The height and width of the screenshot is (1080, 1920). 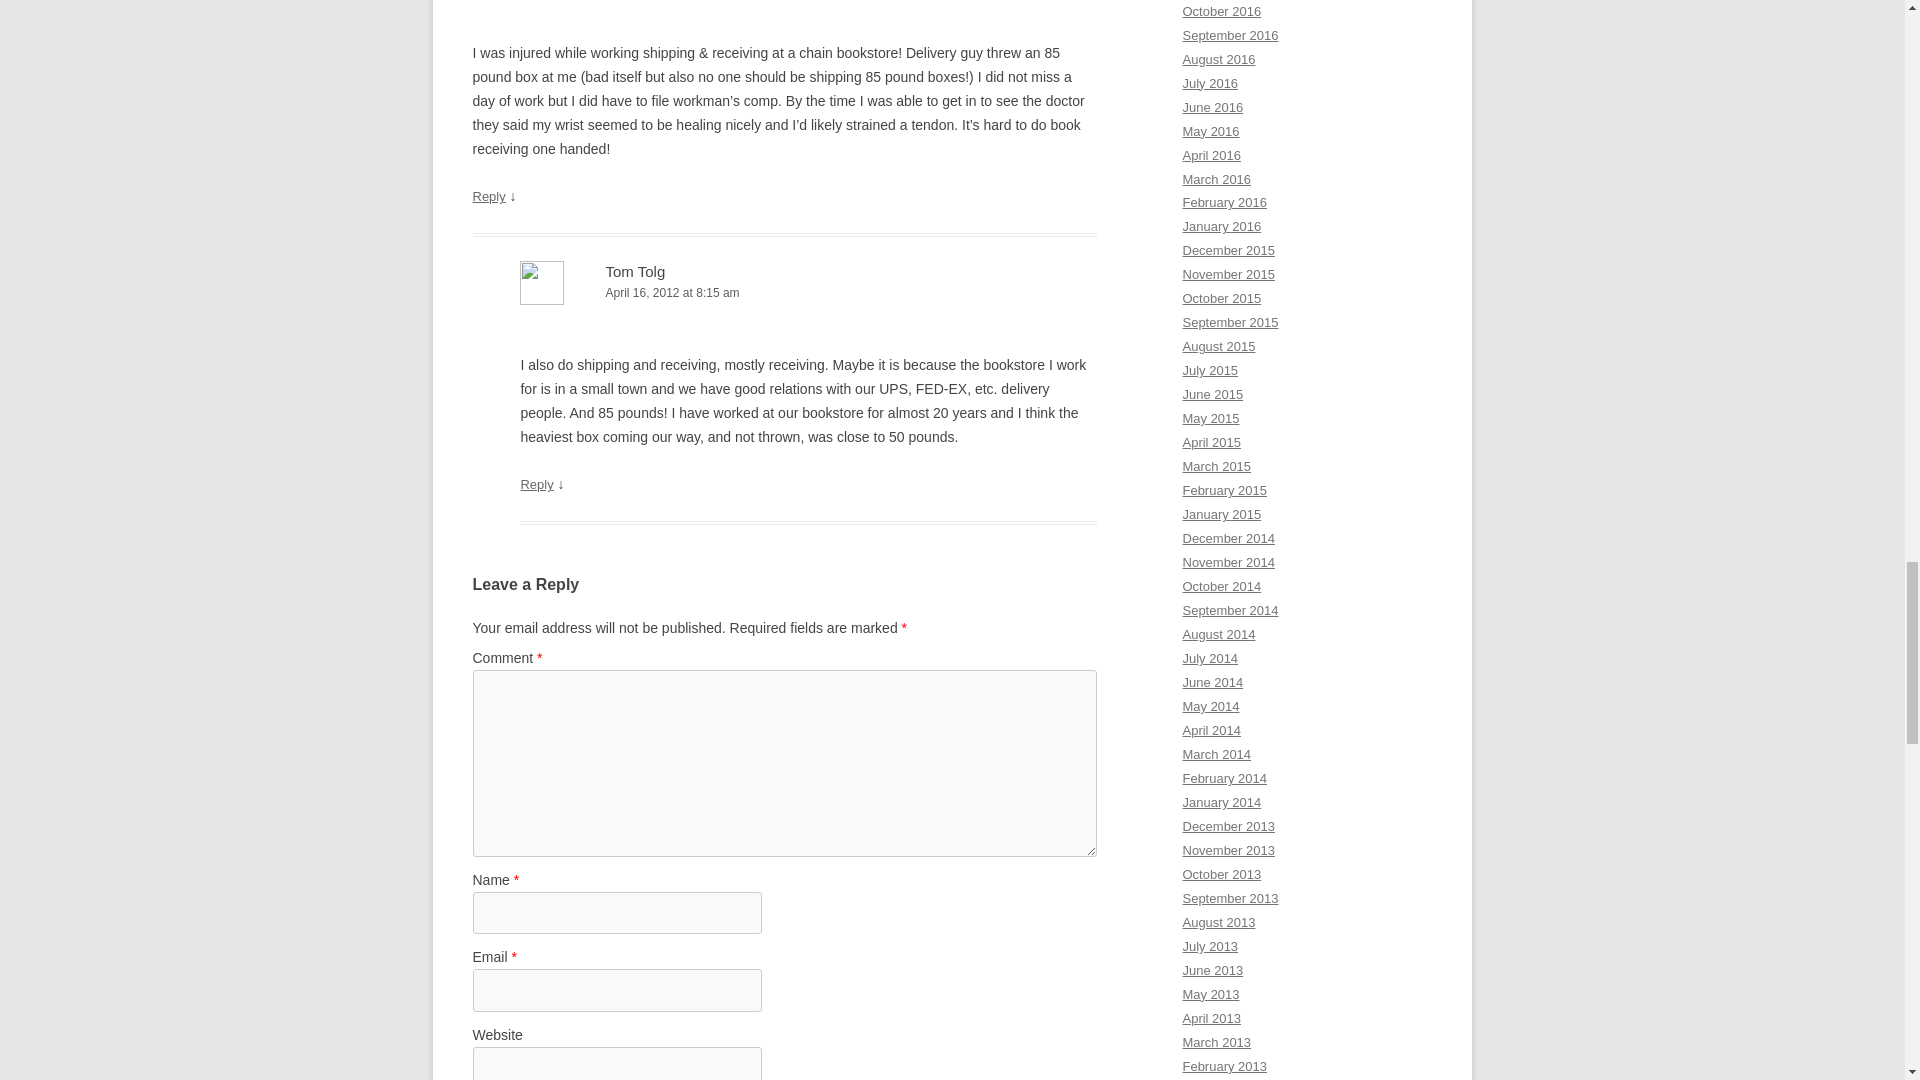 I want to click on Tom Tolg, so click(x=634, y=271).